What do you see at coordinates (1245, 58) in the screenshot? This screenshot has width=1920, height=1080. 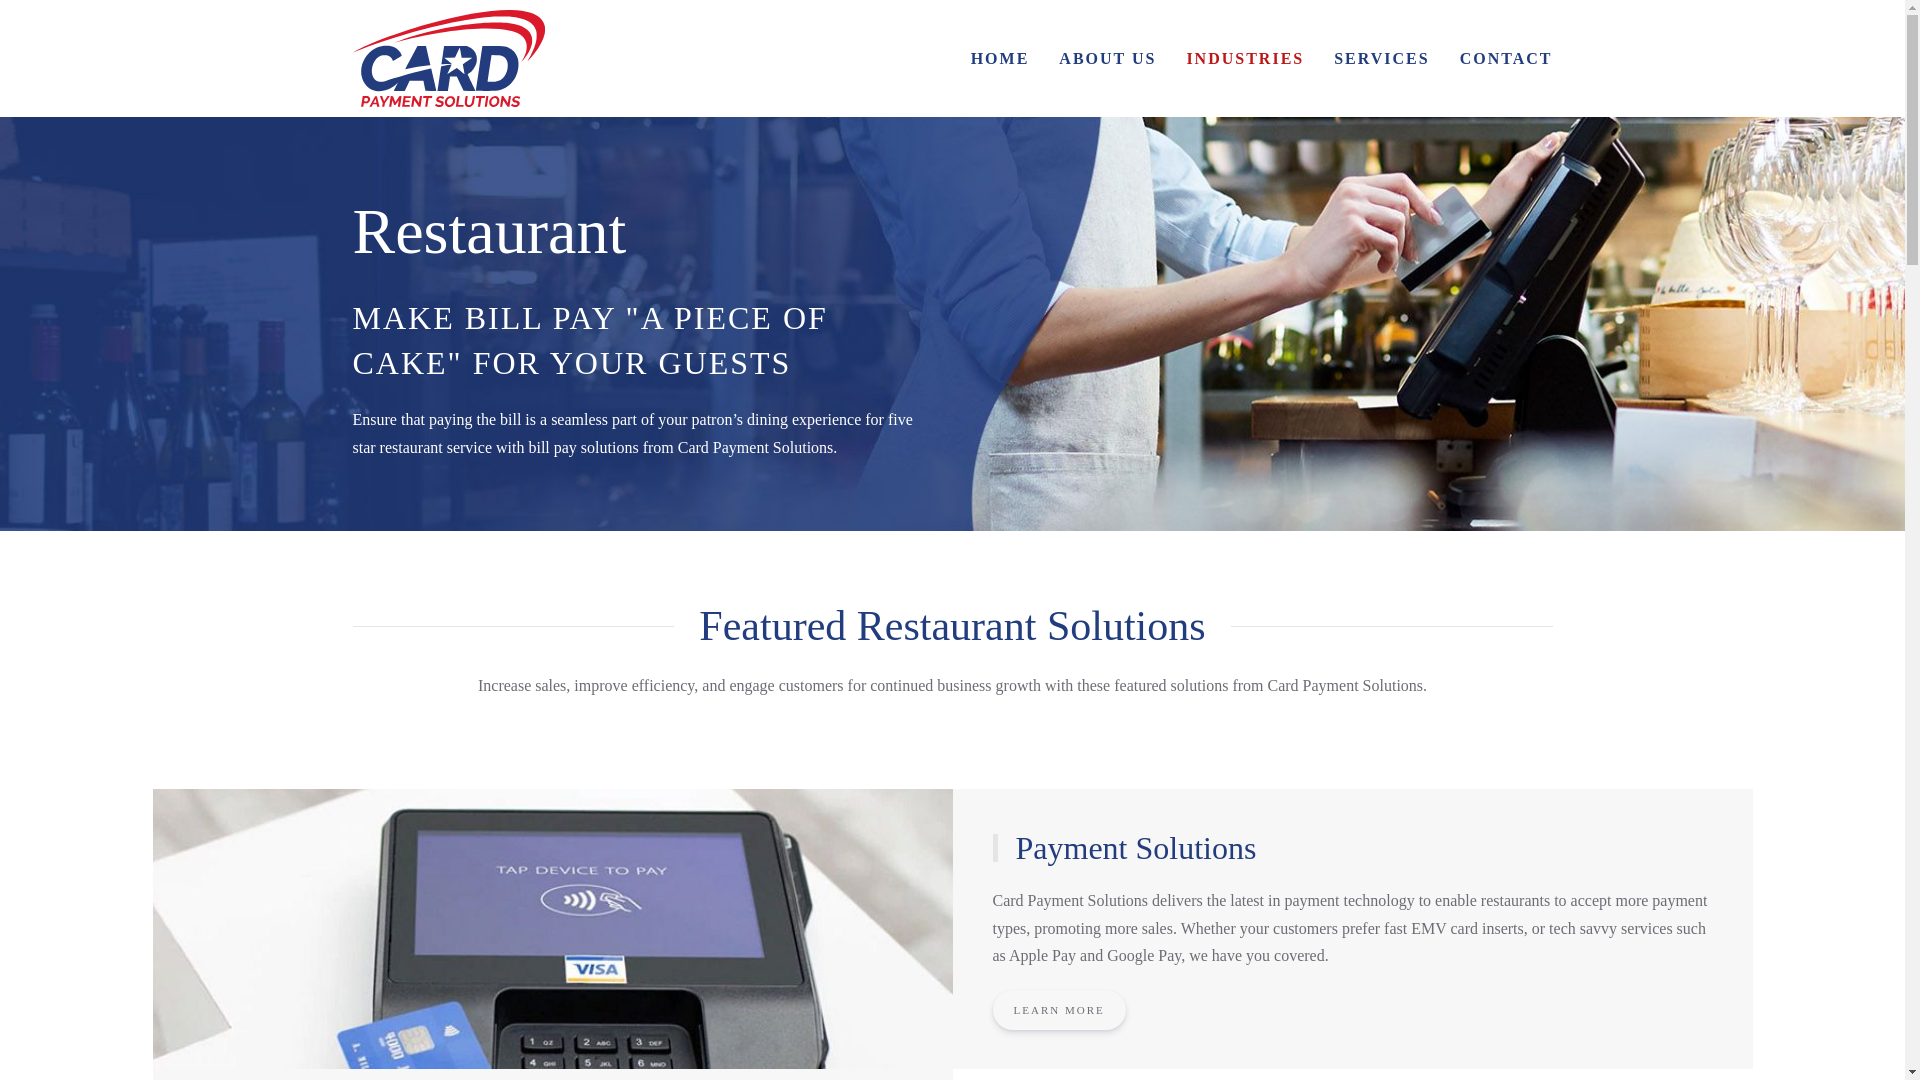 I see `INDUSTRIES` at bounding box center [1245, 58].